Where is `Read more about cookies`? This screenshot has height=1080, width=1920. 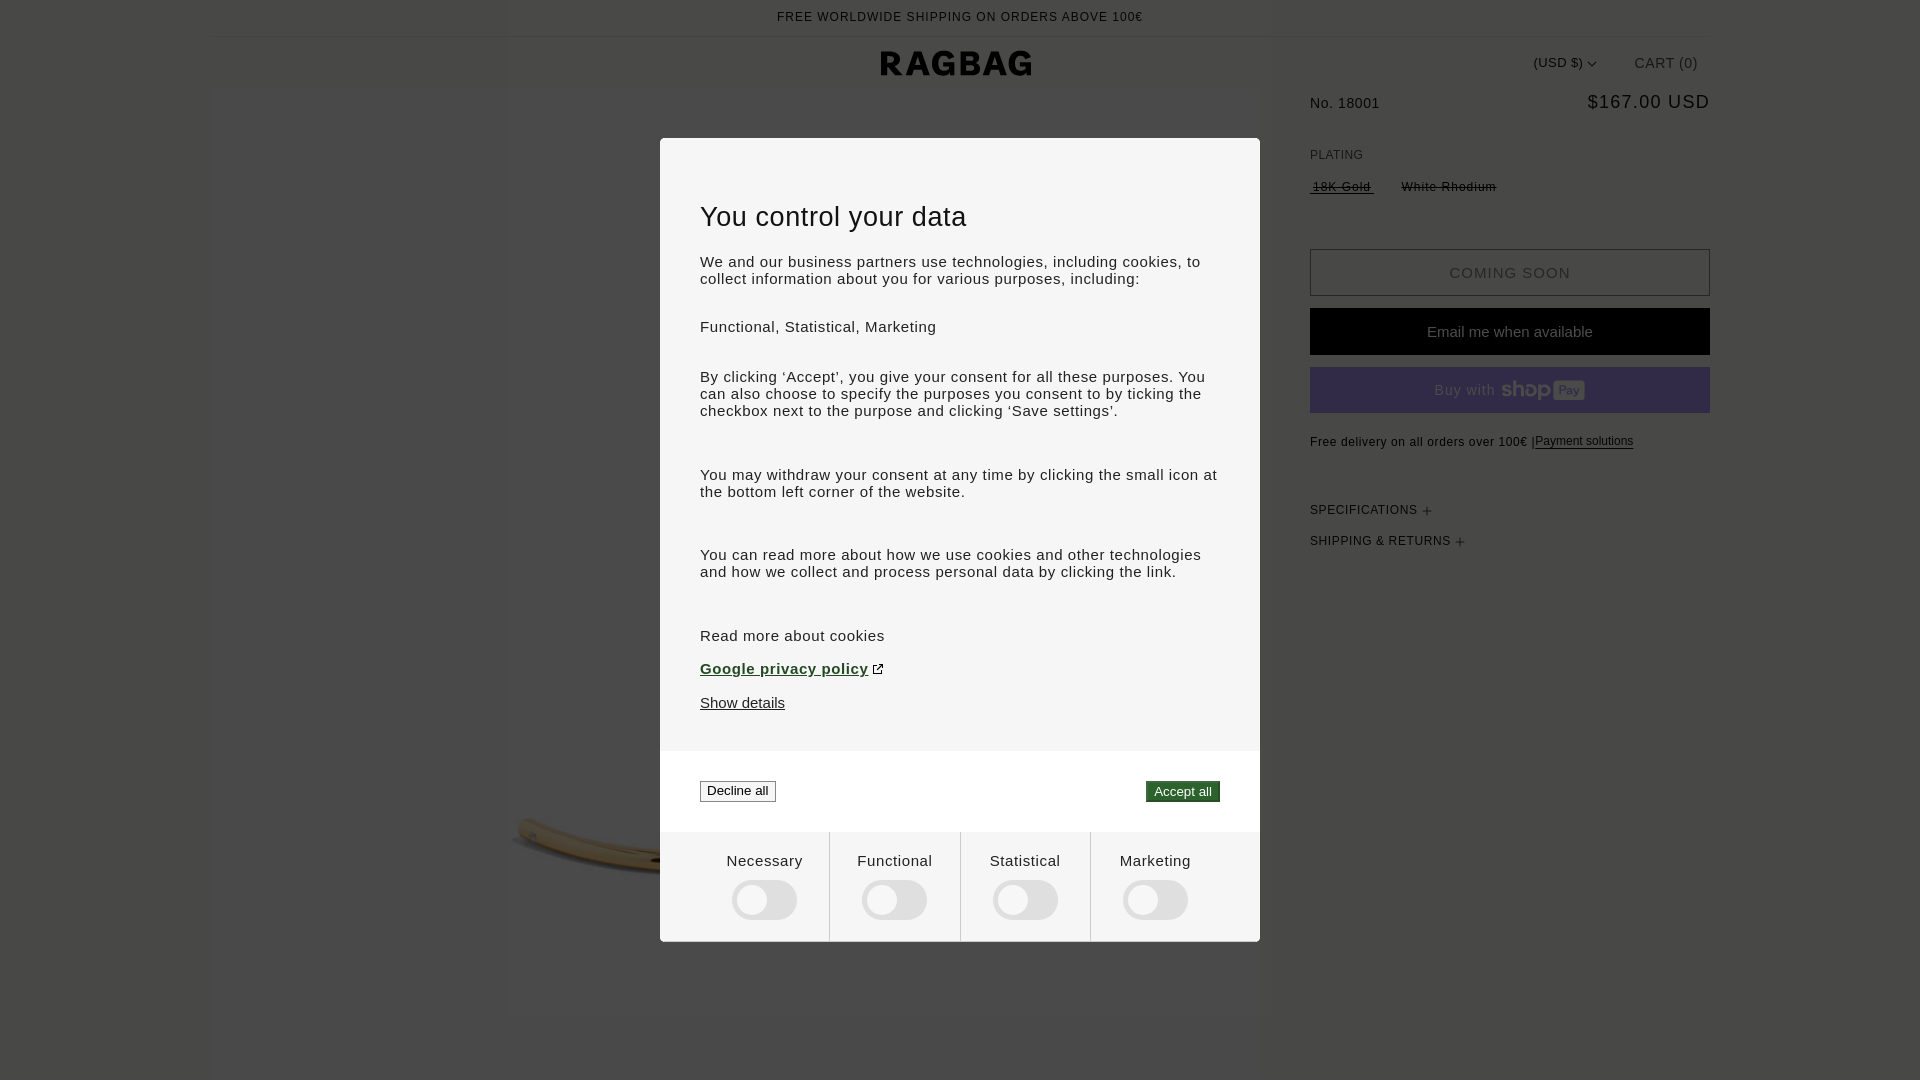 Read more about cookies is located at coordinates (960, 635).